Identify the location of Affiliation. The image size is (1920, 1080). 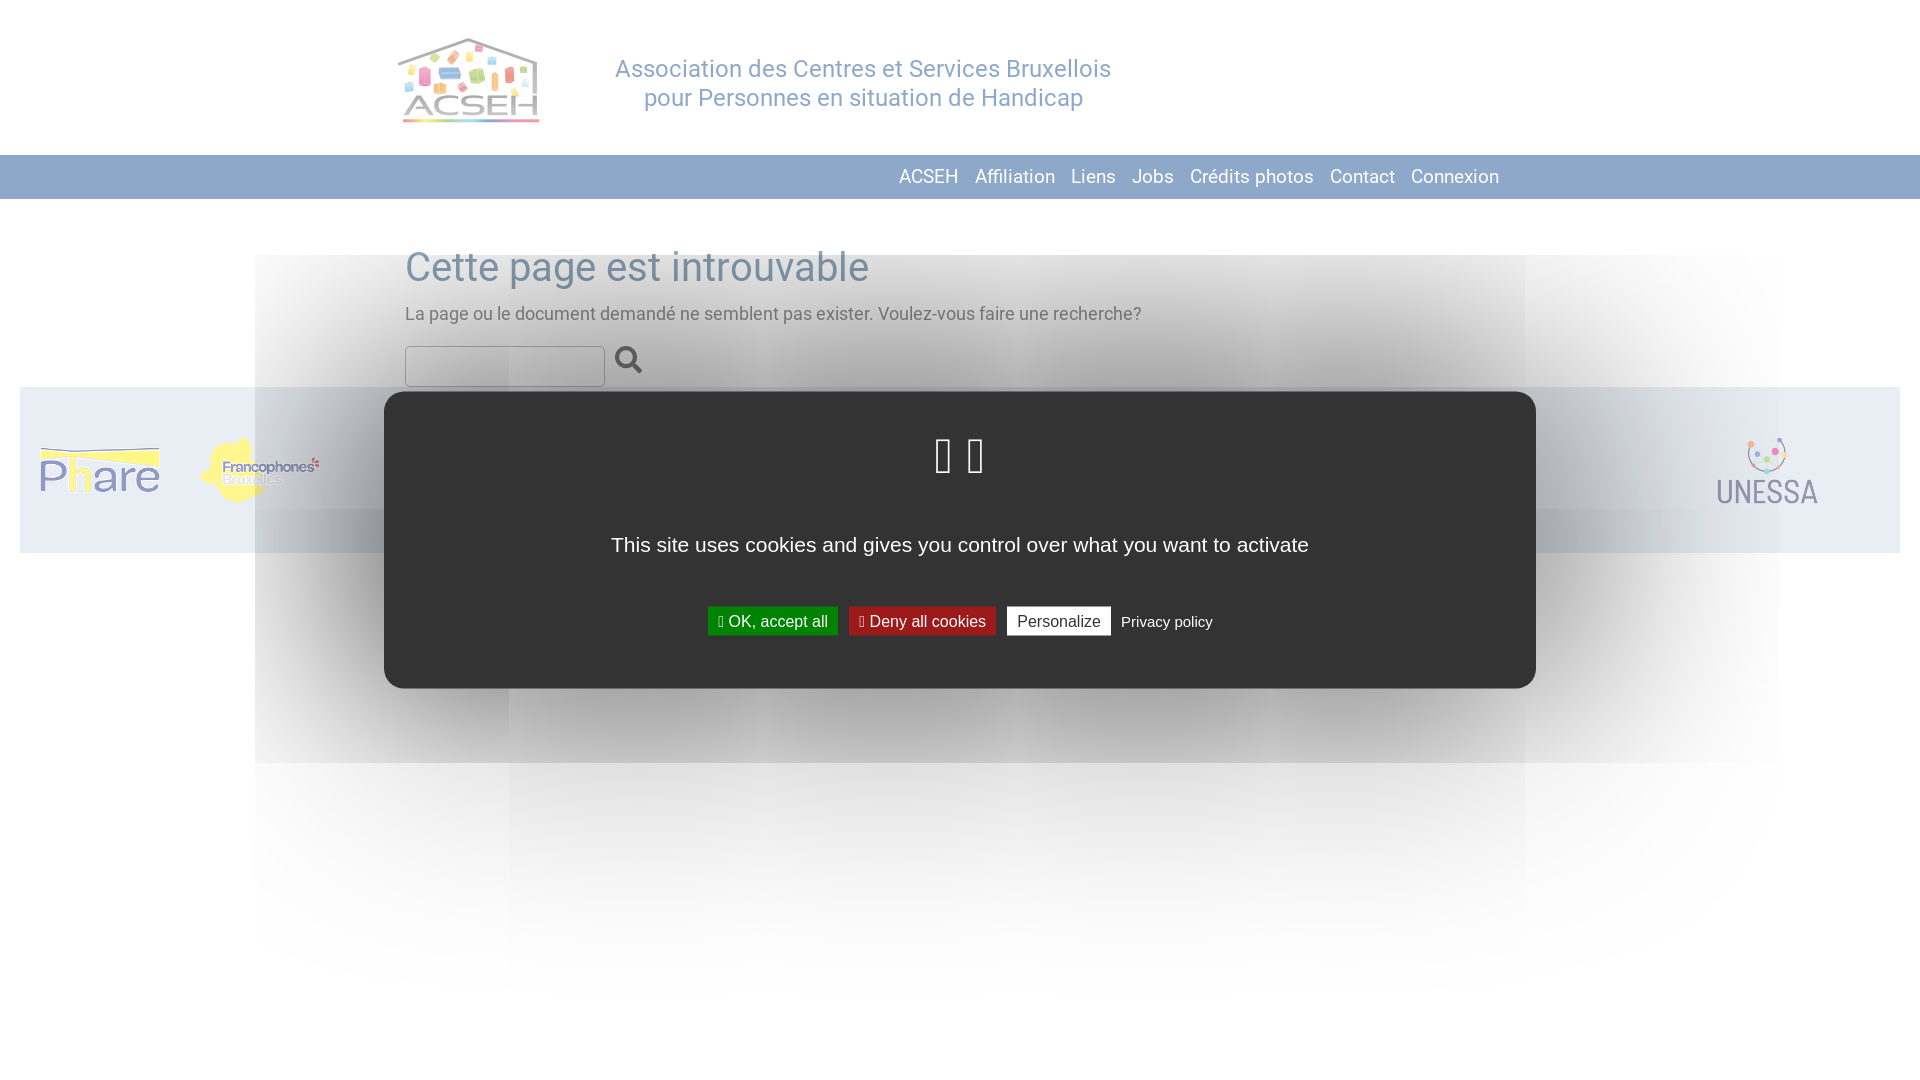
(1015, 176).